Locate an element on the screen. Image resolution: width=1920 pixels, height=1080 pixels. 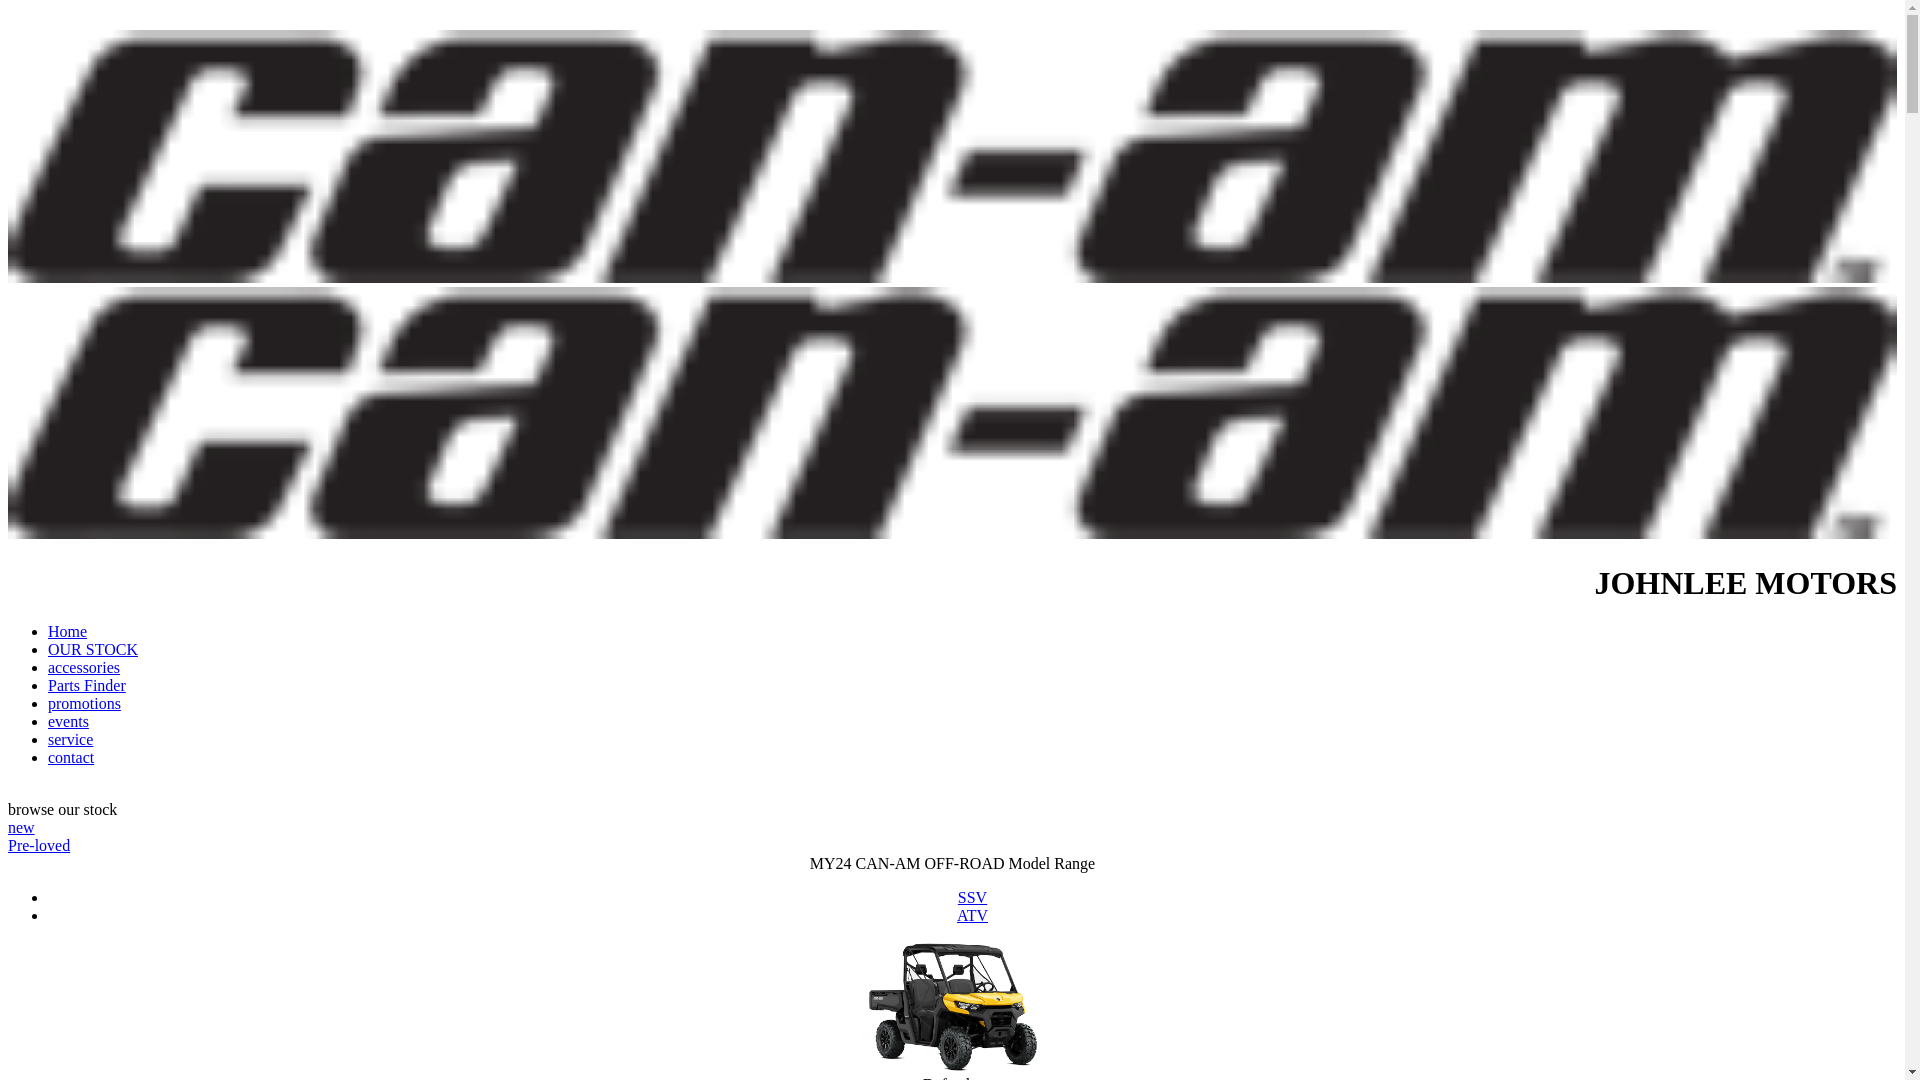
events is located at coordinates (68, 722).